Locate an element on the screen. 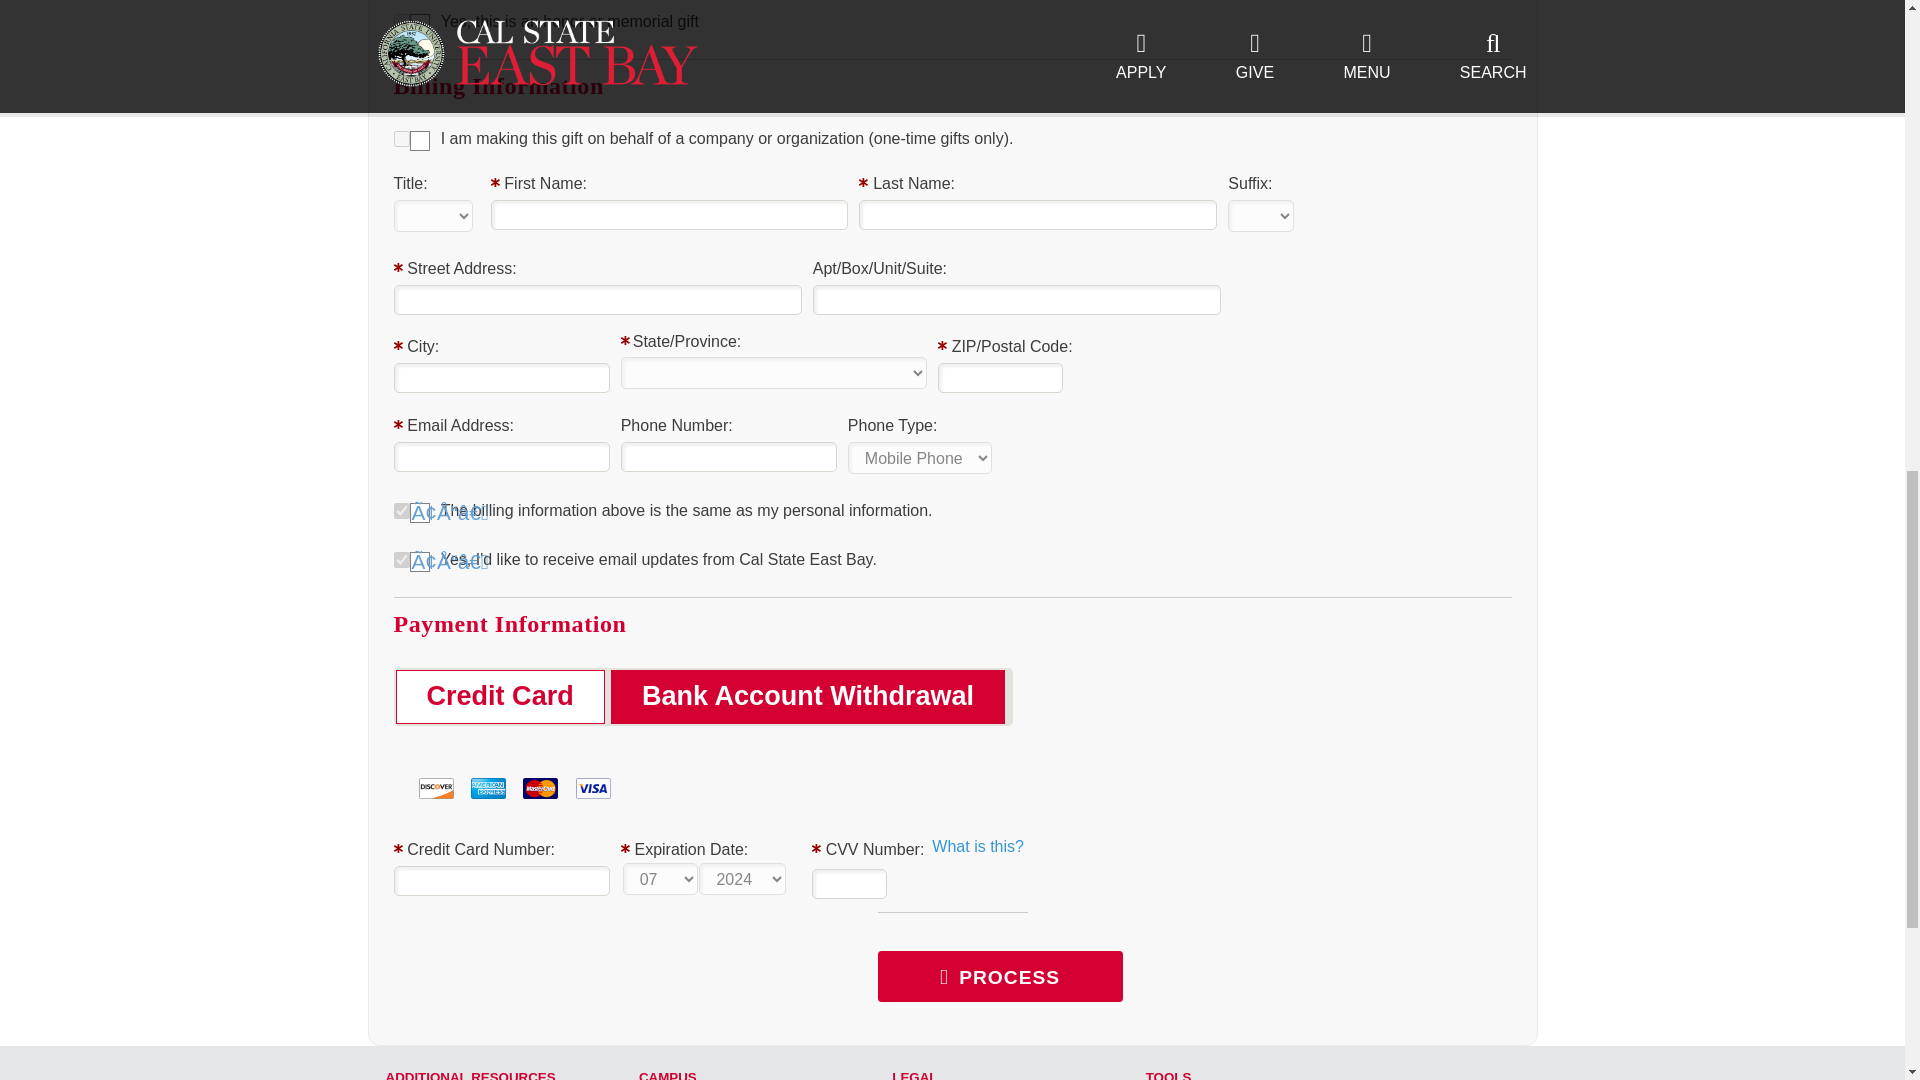 Image resolution: width=1920 pixels, height=1080 pixels. on is located at coordinates (402, 138).